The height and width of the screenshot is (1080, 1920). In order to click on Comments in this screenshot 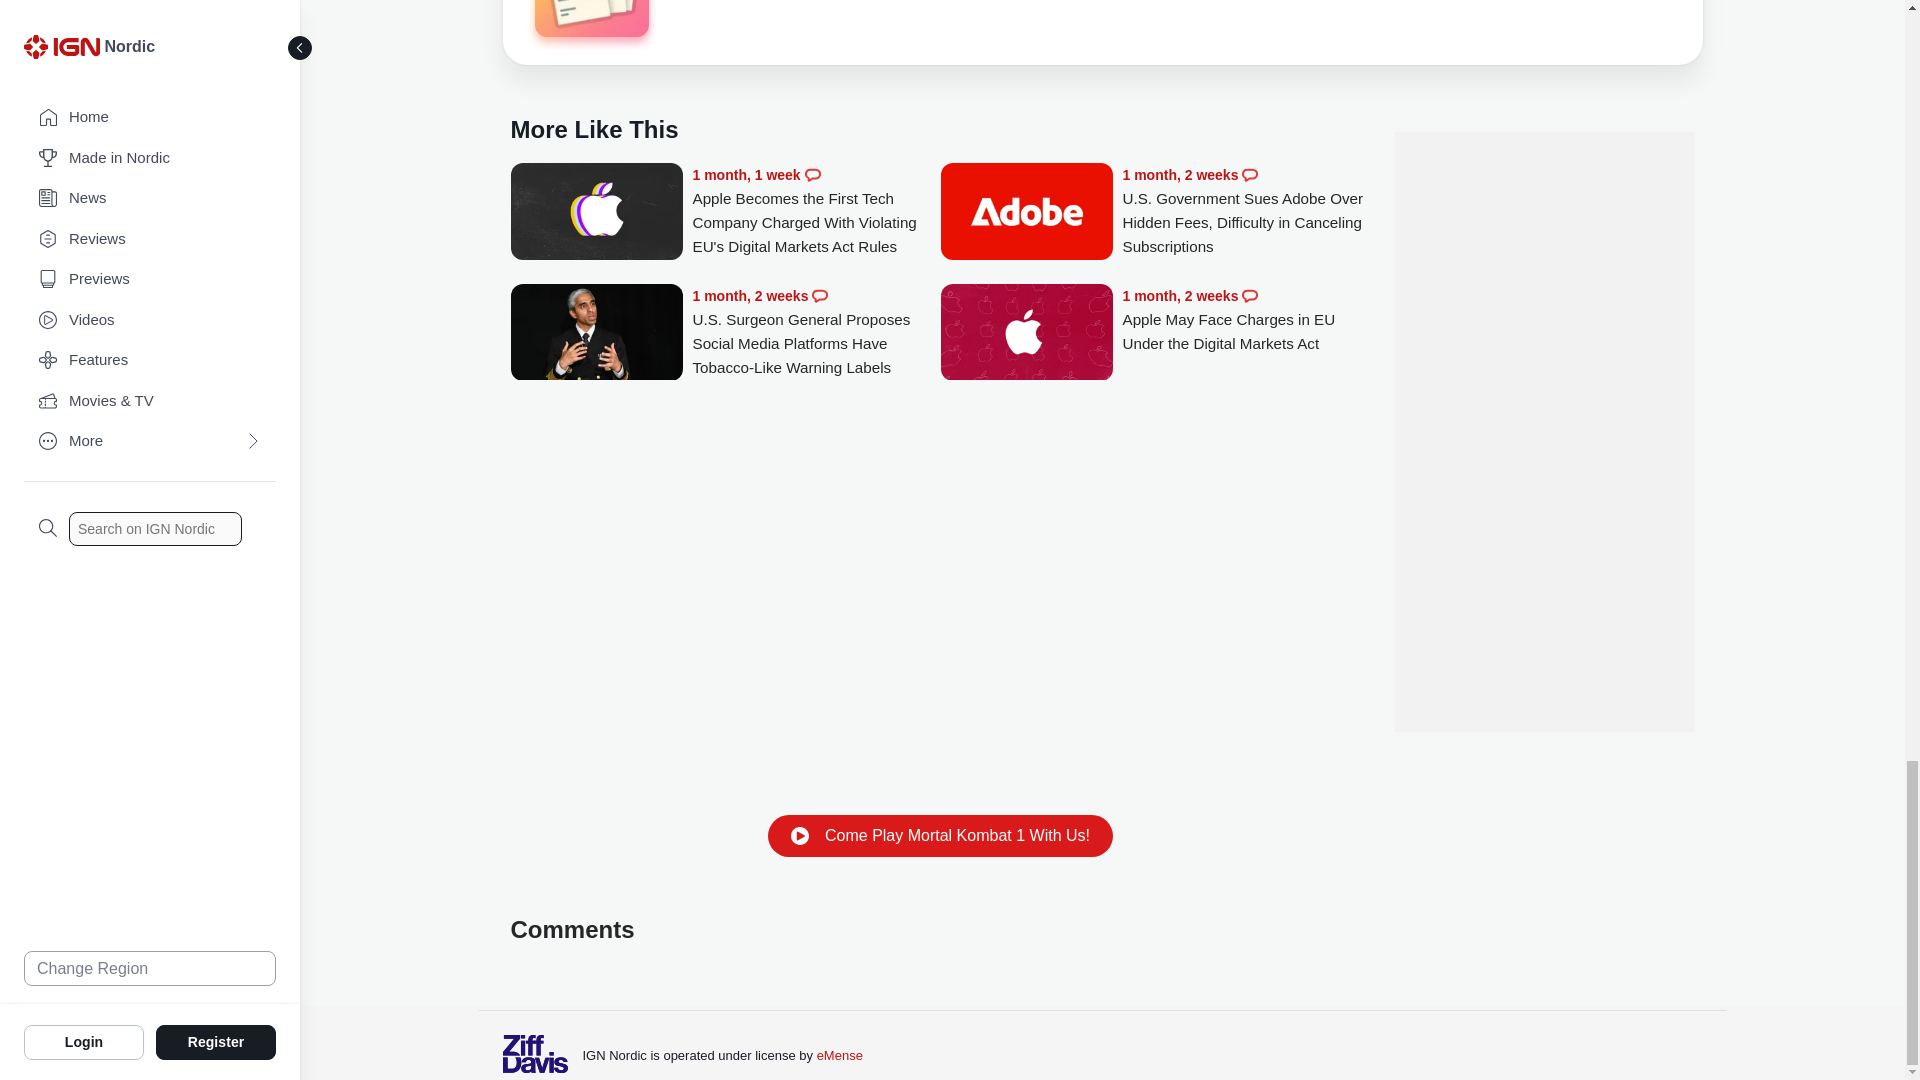, I will do `click(812, 174)`.